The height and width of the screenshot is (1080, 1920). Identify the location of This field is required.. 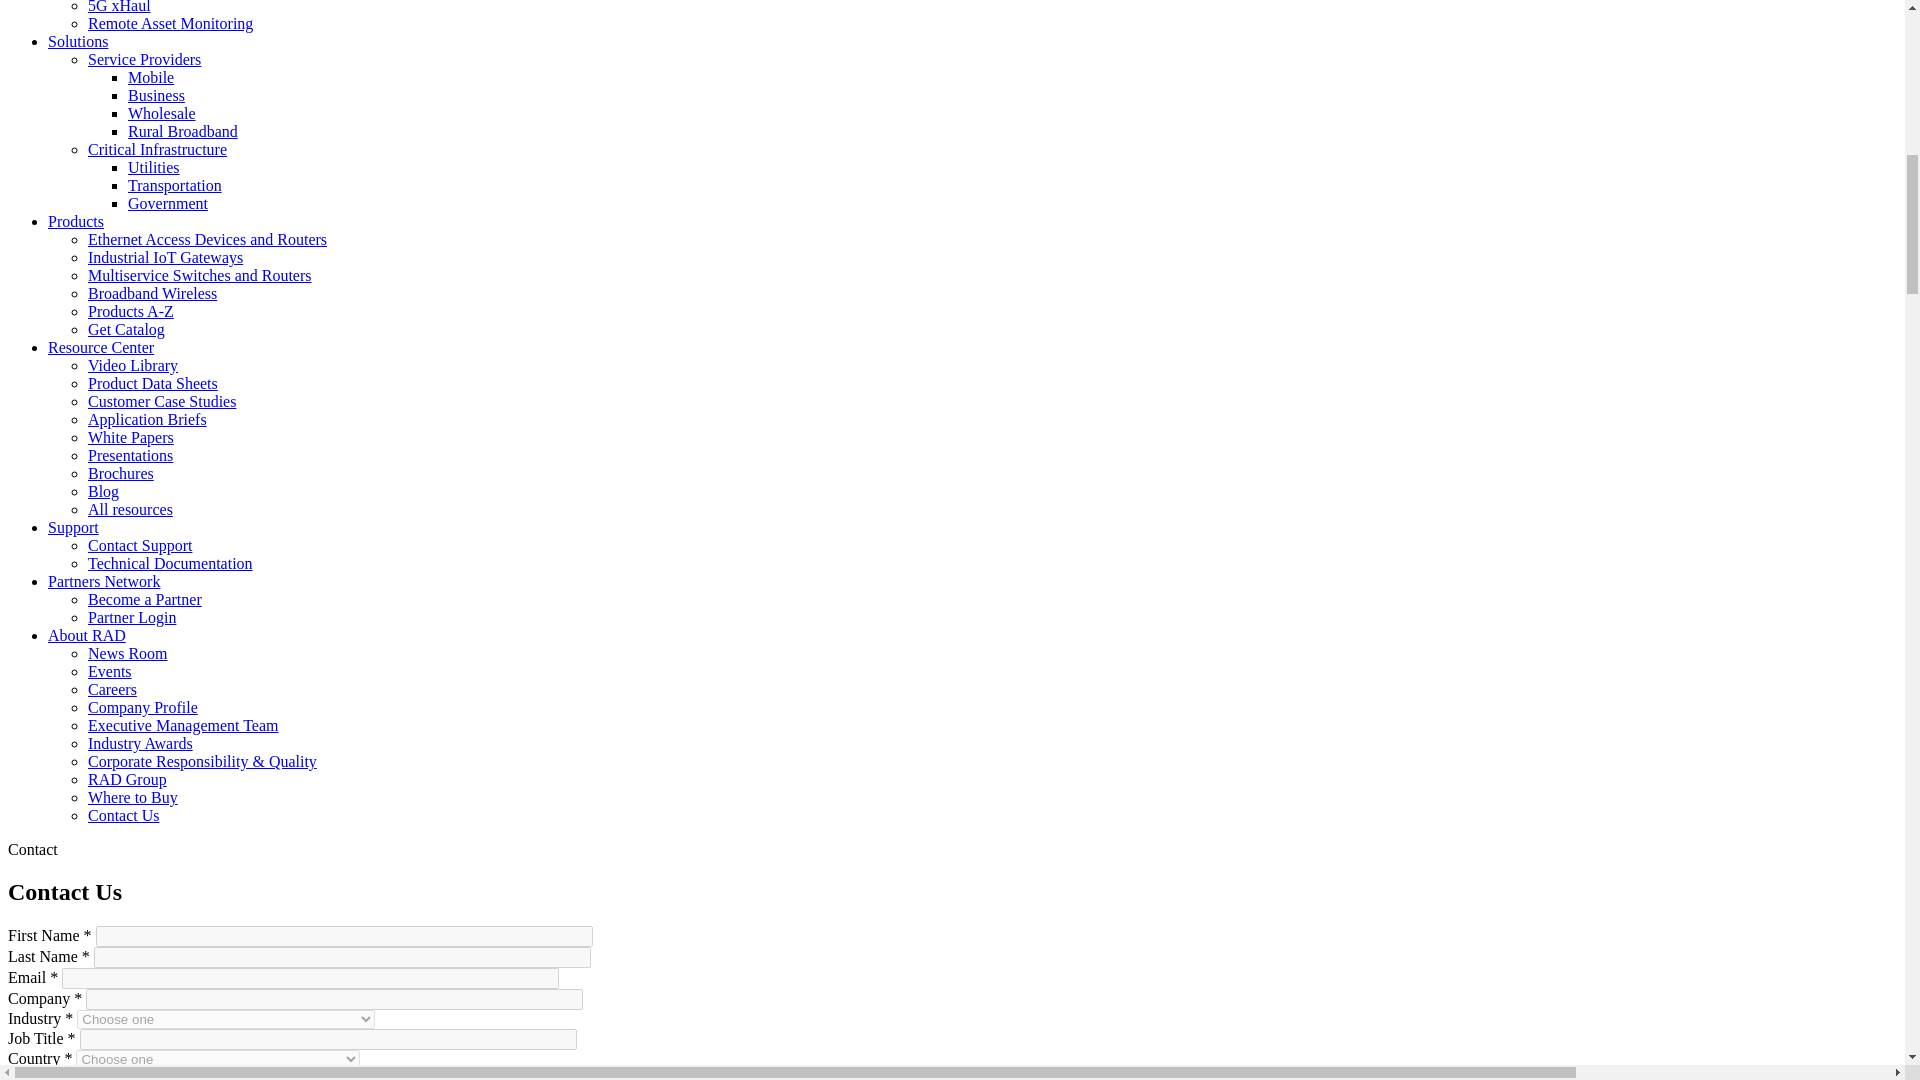
(72, 1038).